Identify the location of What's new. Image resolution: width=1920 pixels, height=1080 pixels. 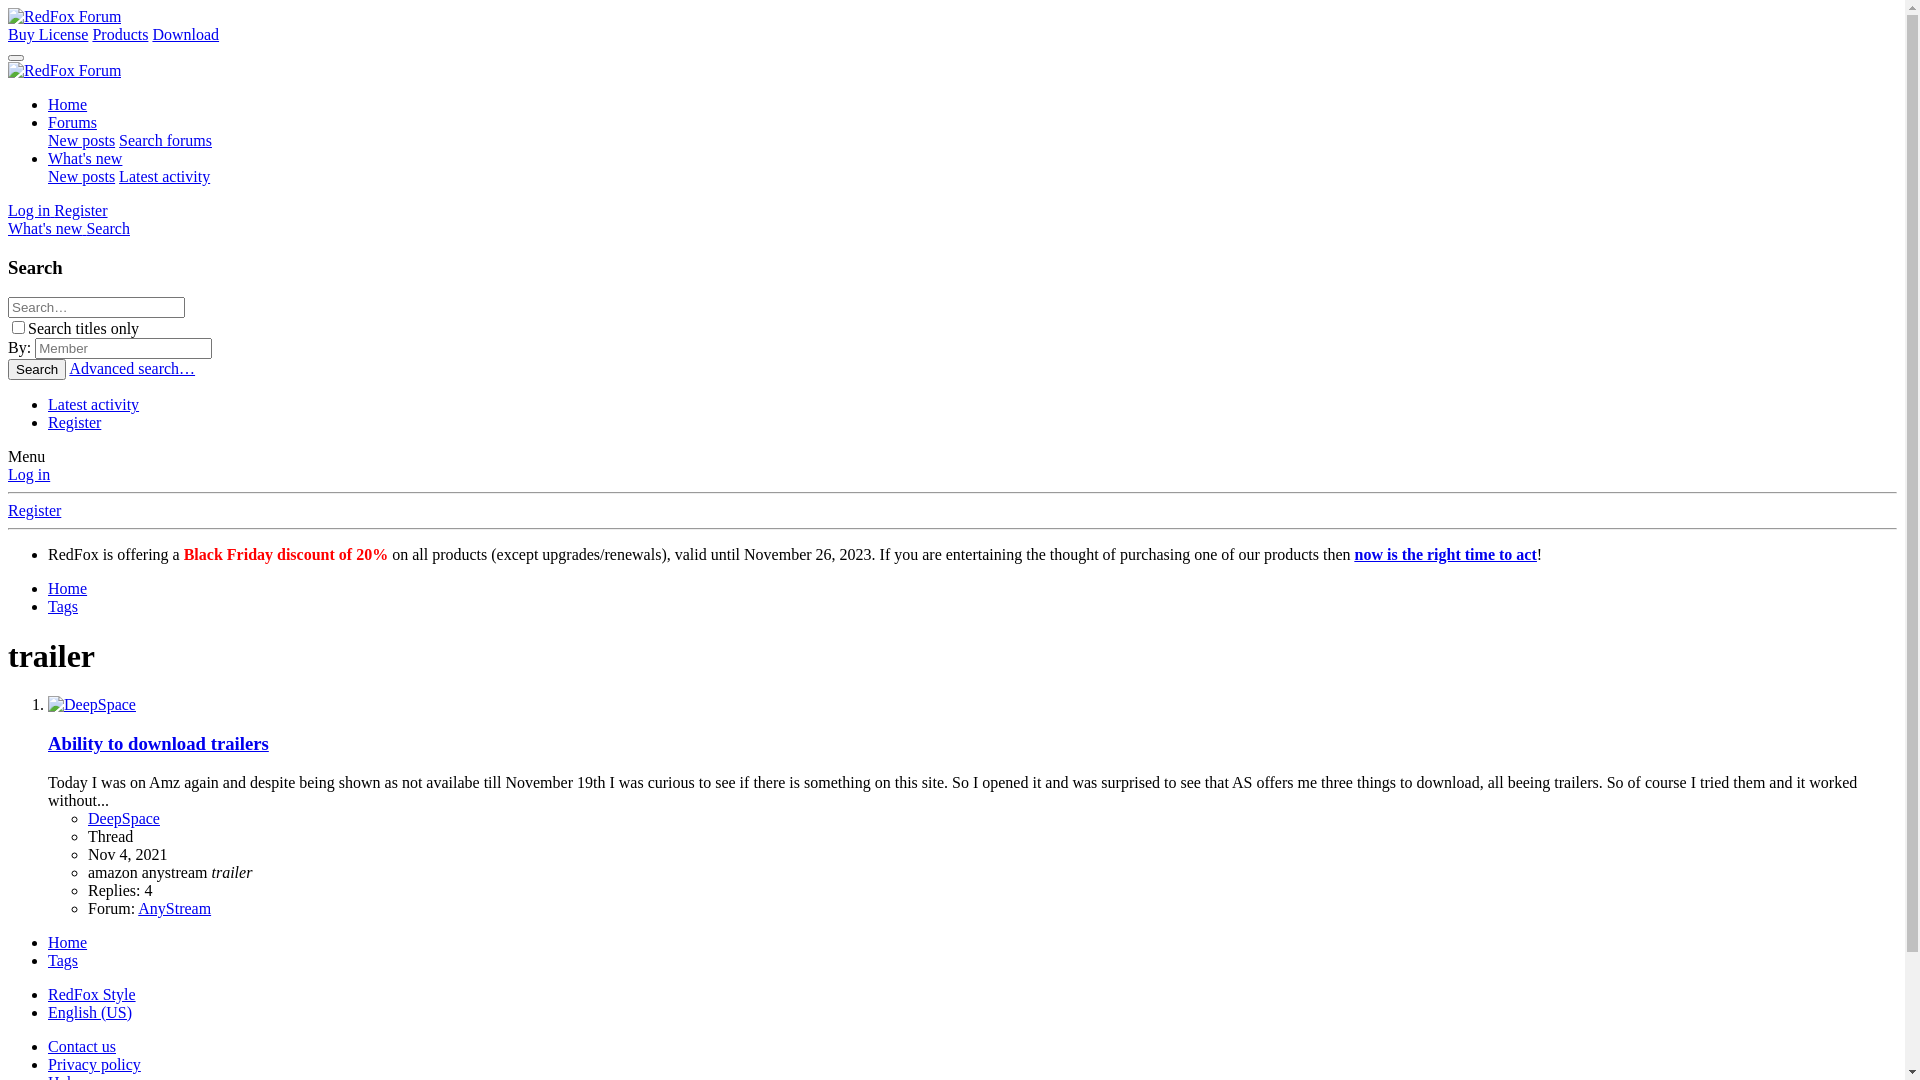
(85, 158).